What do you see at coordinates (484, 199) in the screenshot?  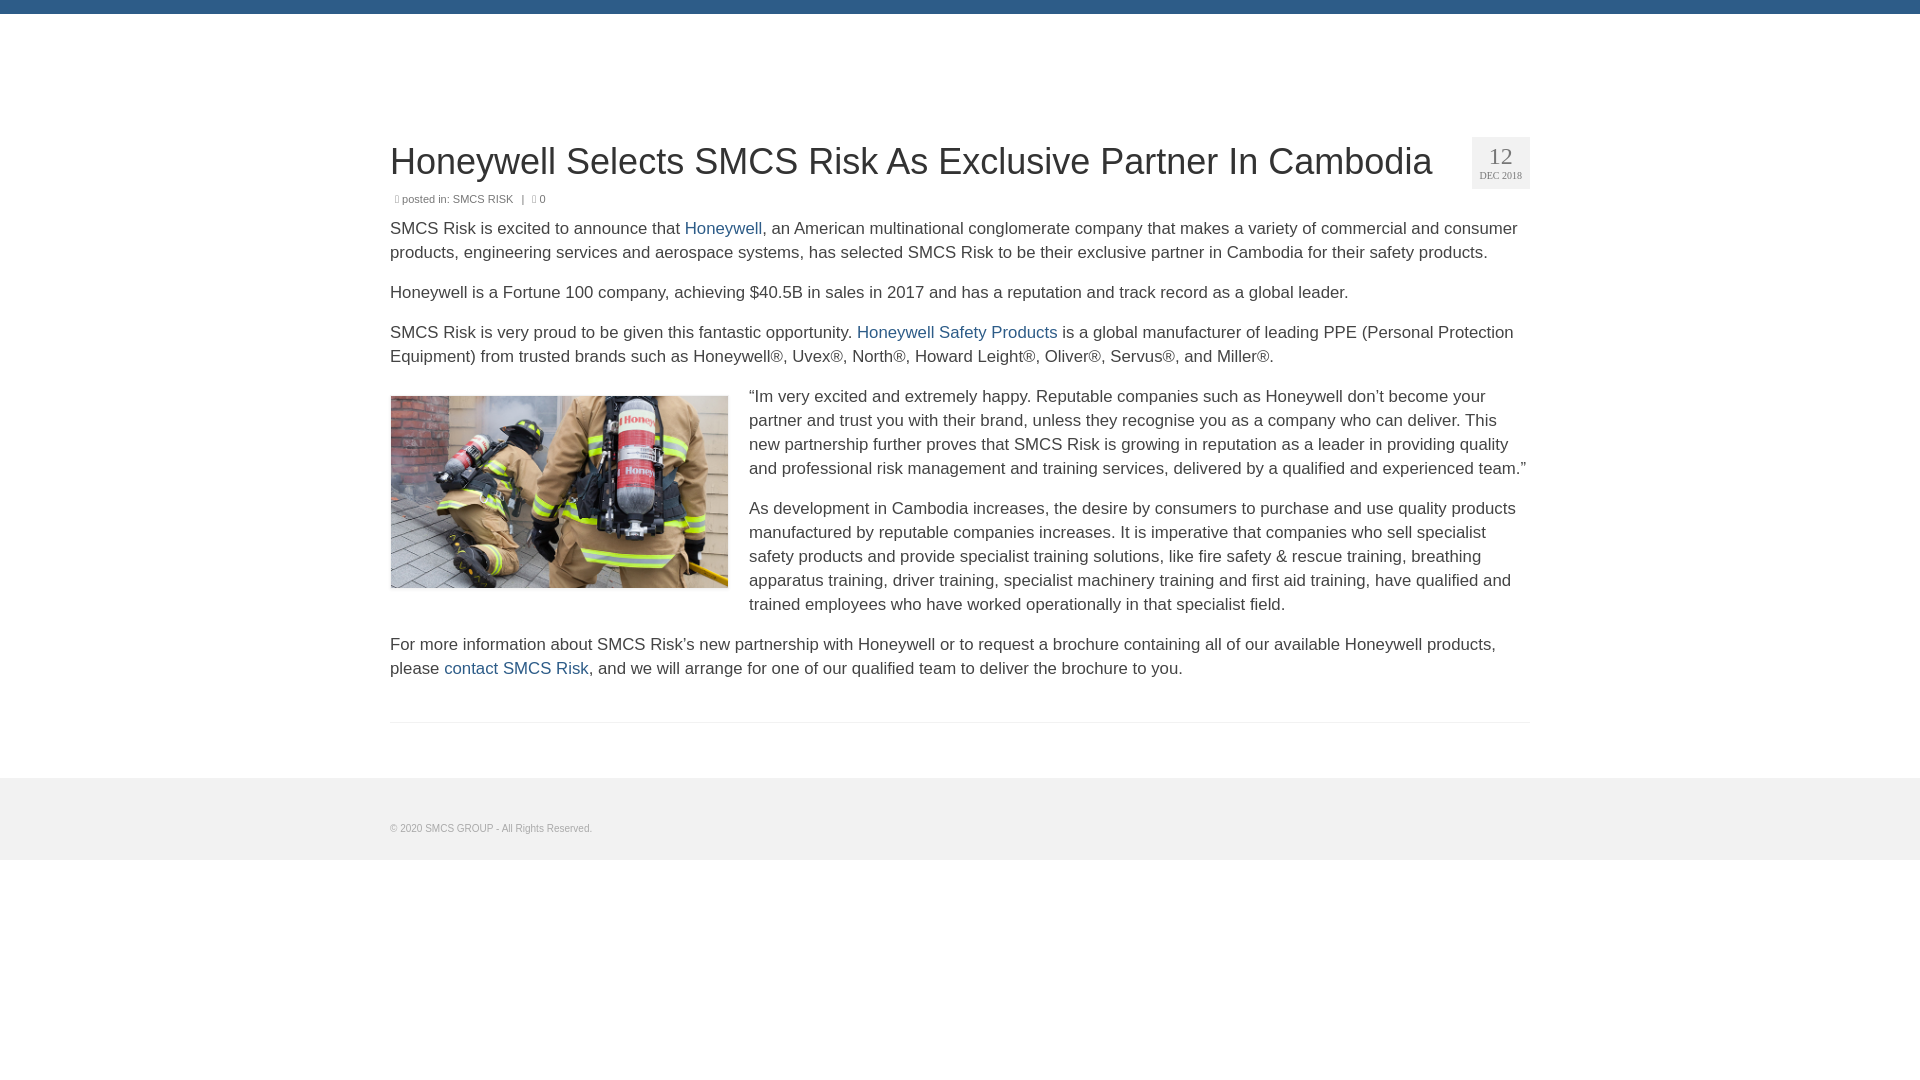 I see `SMCS RISK` at bounding box center [484, 199].